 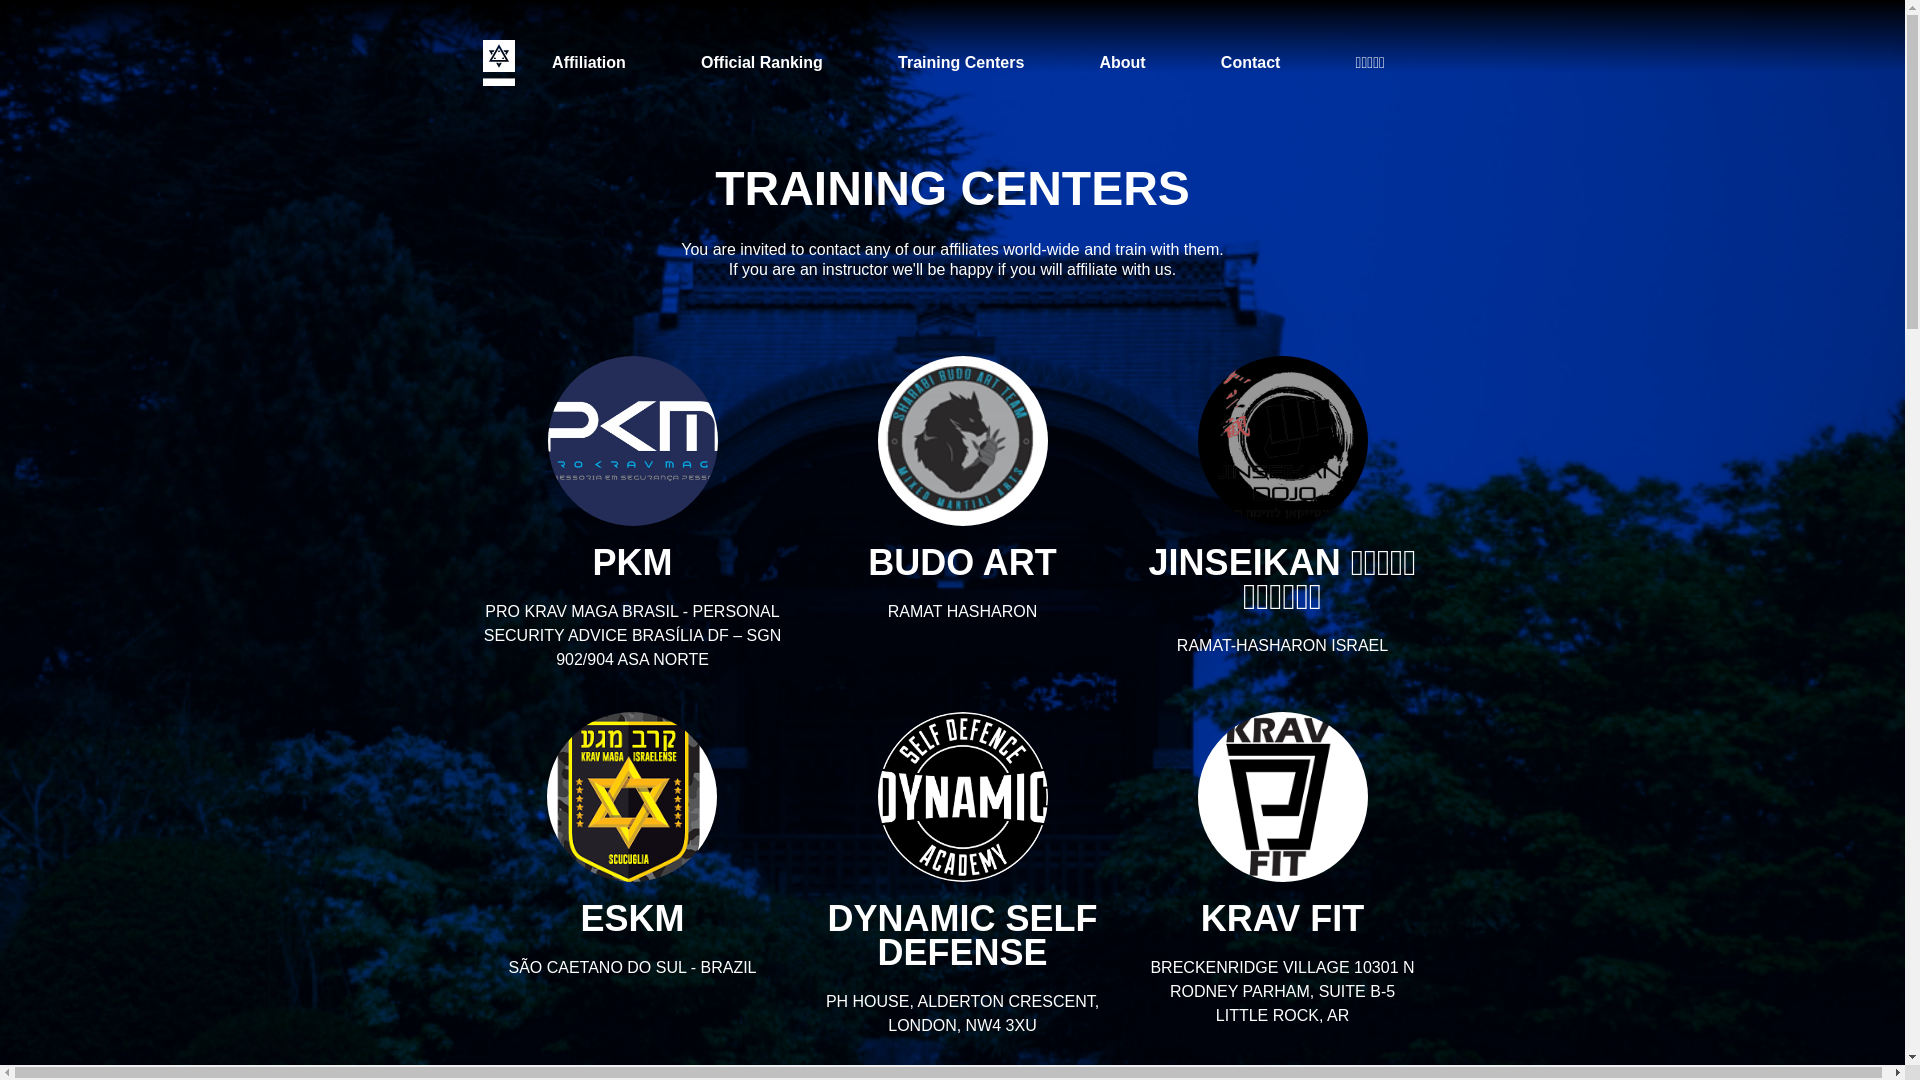 What do you see at coordinates (1122, 63) in the screenshot?
I see `About` at bounding box center [1122, 63].